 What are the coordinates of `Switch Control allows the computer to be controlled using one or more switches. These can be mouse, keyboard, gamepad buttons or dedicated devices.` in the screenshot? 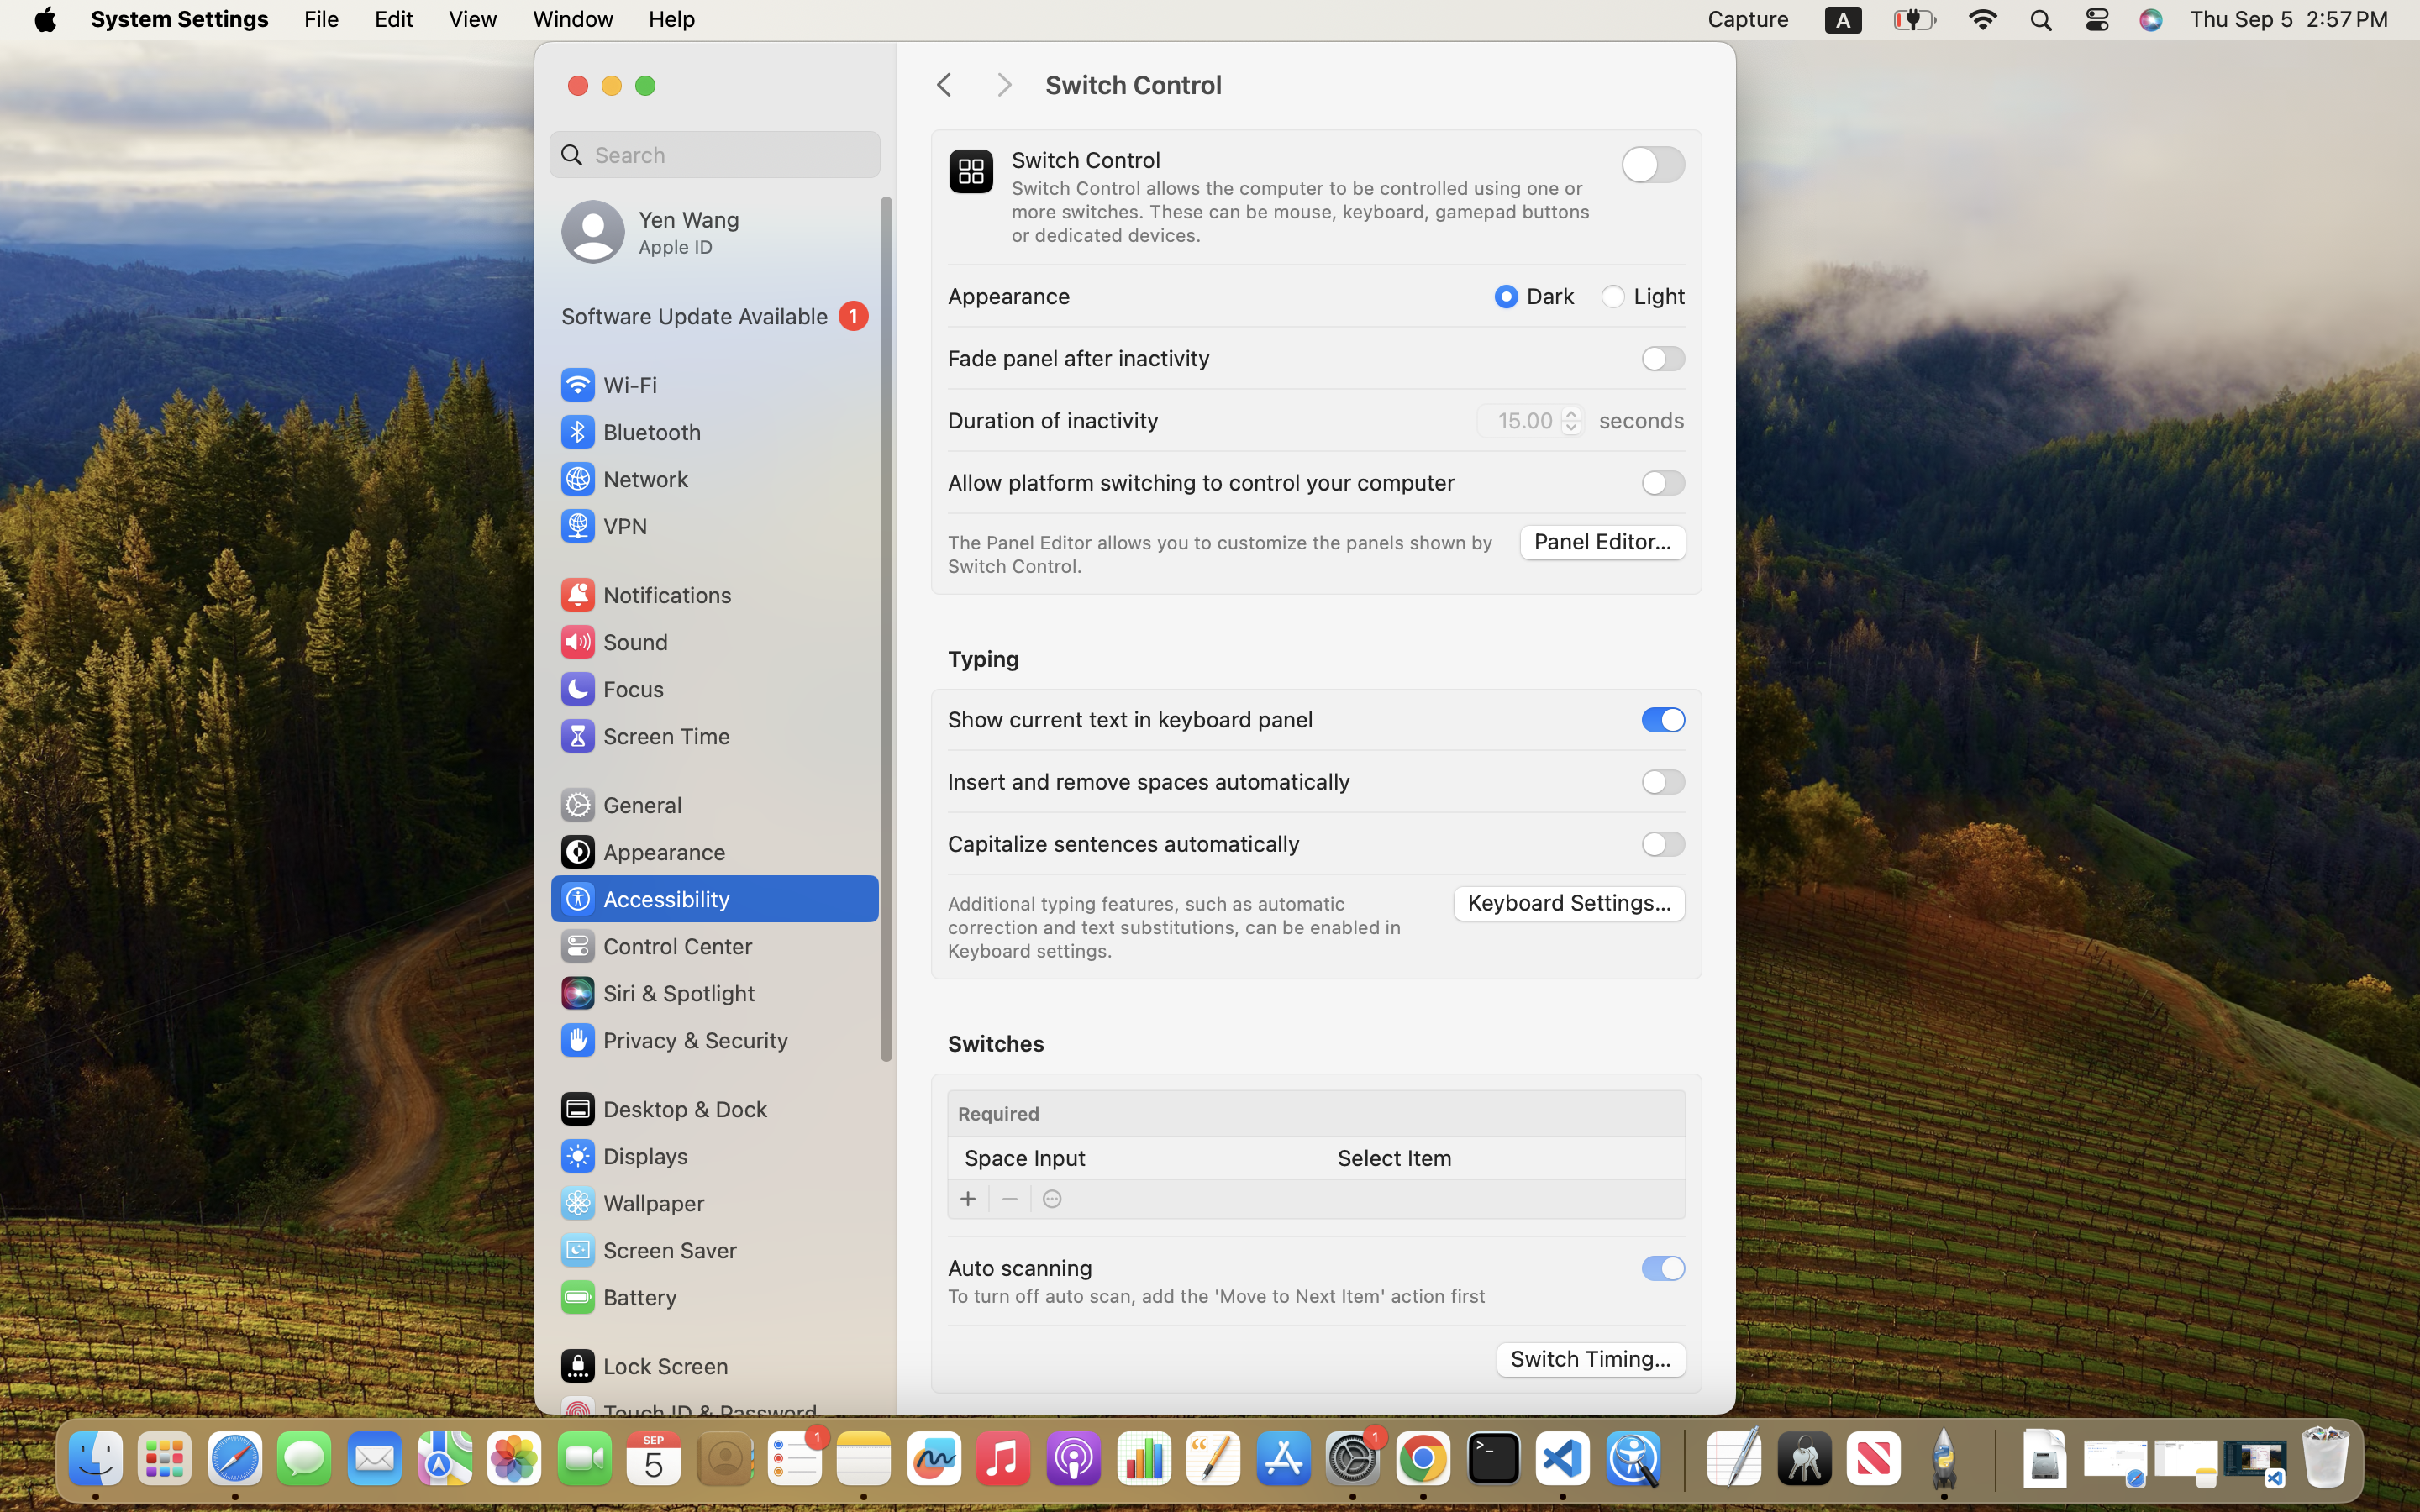 It's located at (1303, 212).